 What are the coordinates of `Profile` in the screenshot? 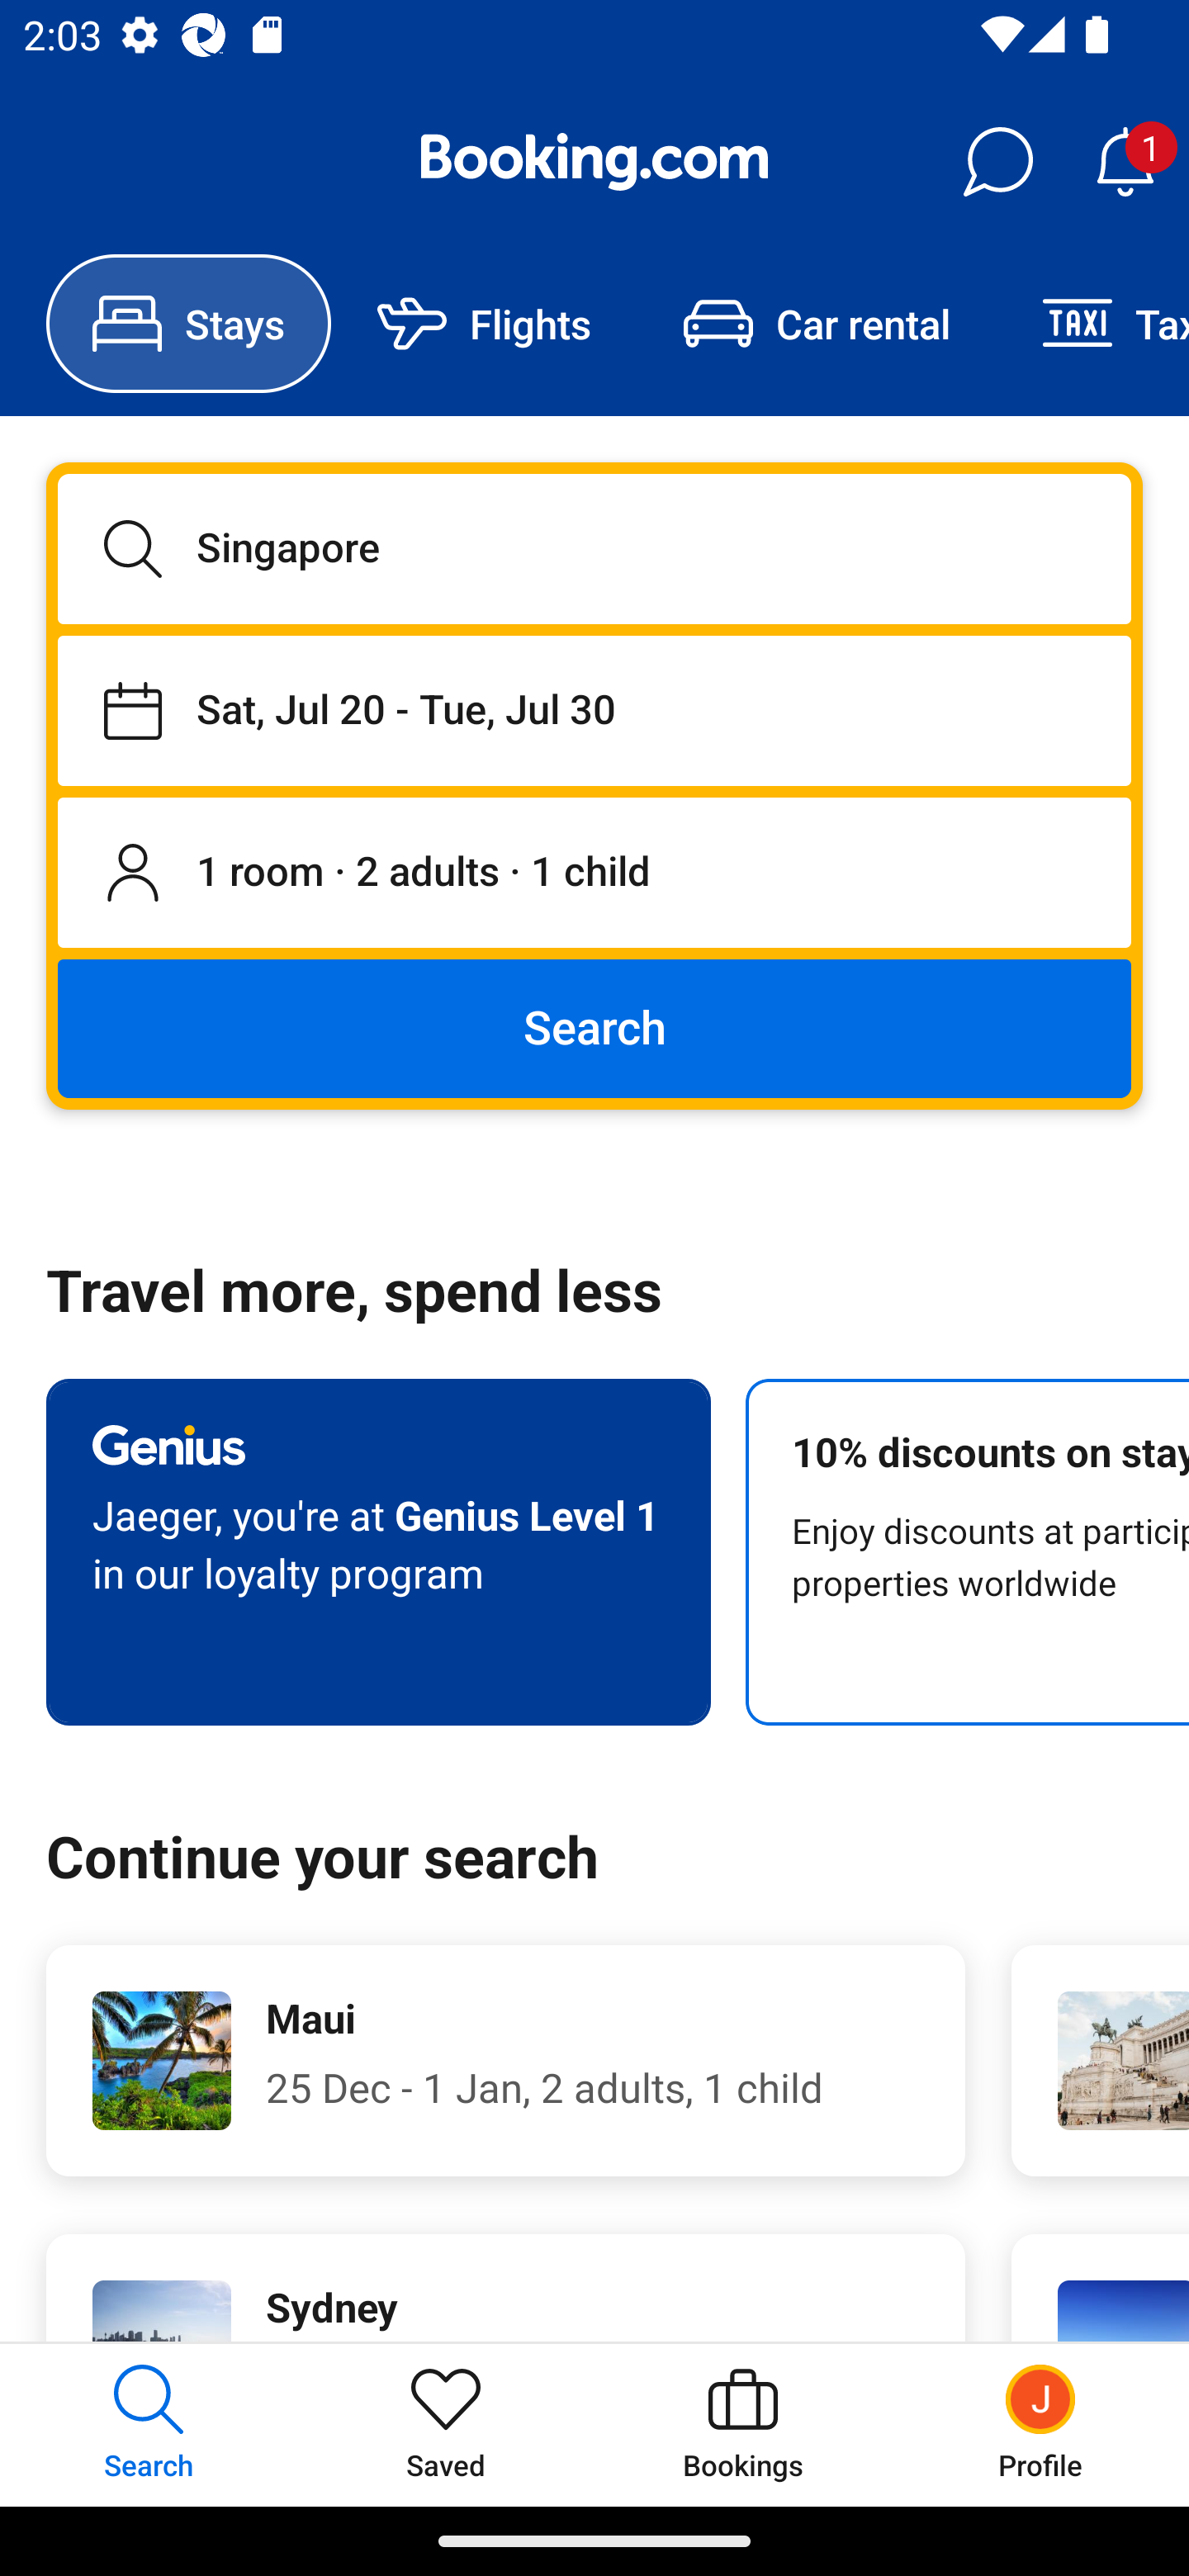 It's located at (1040, 2424).